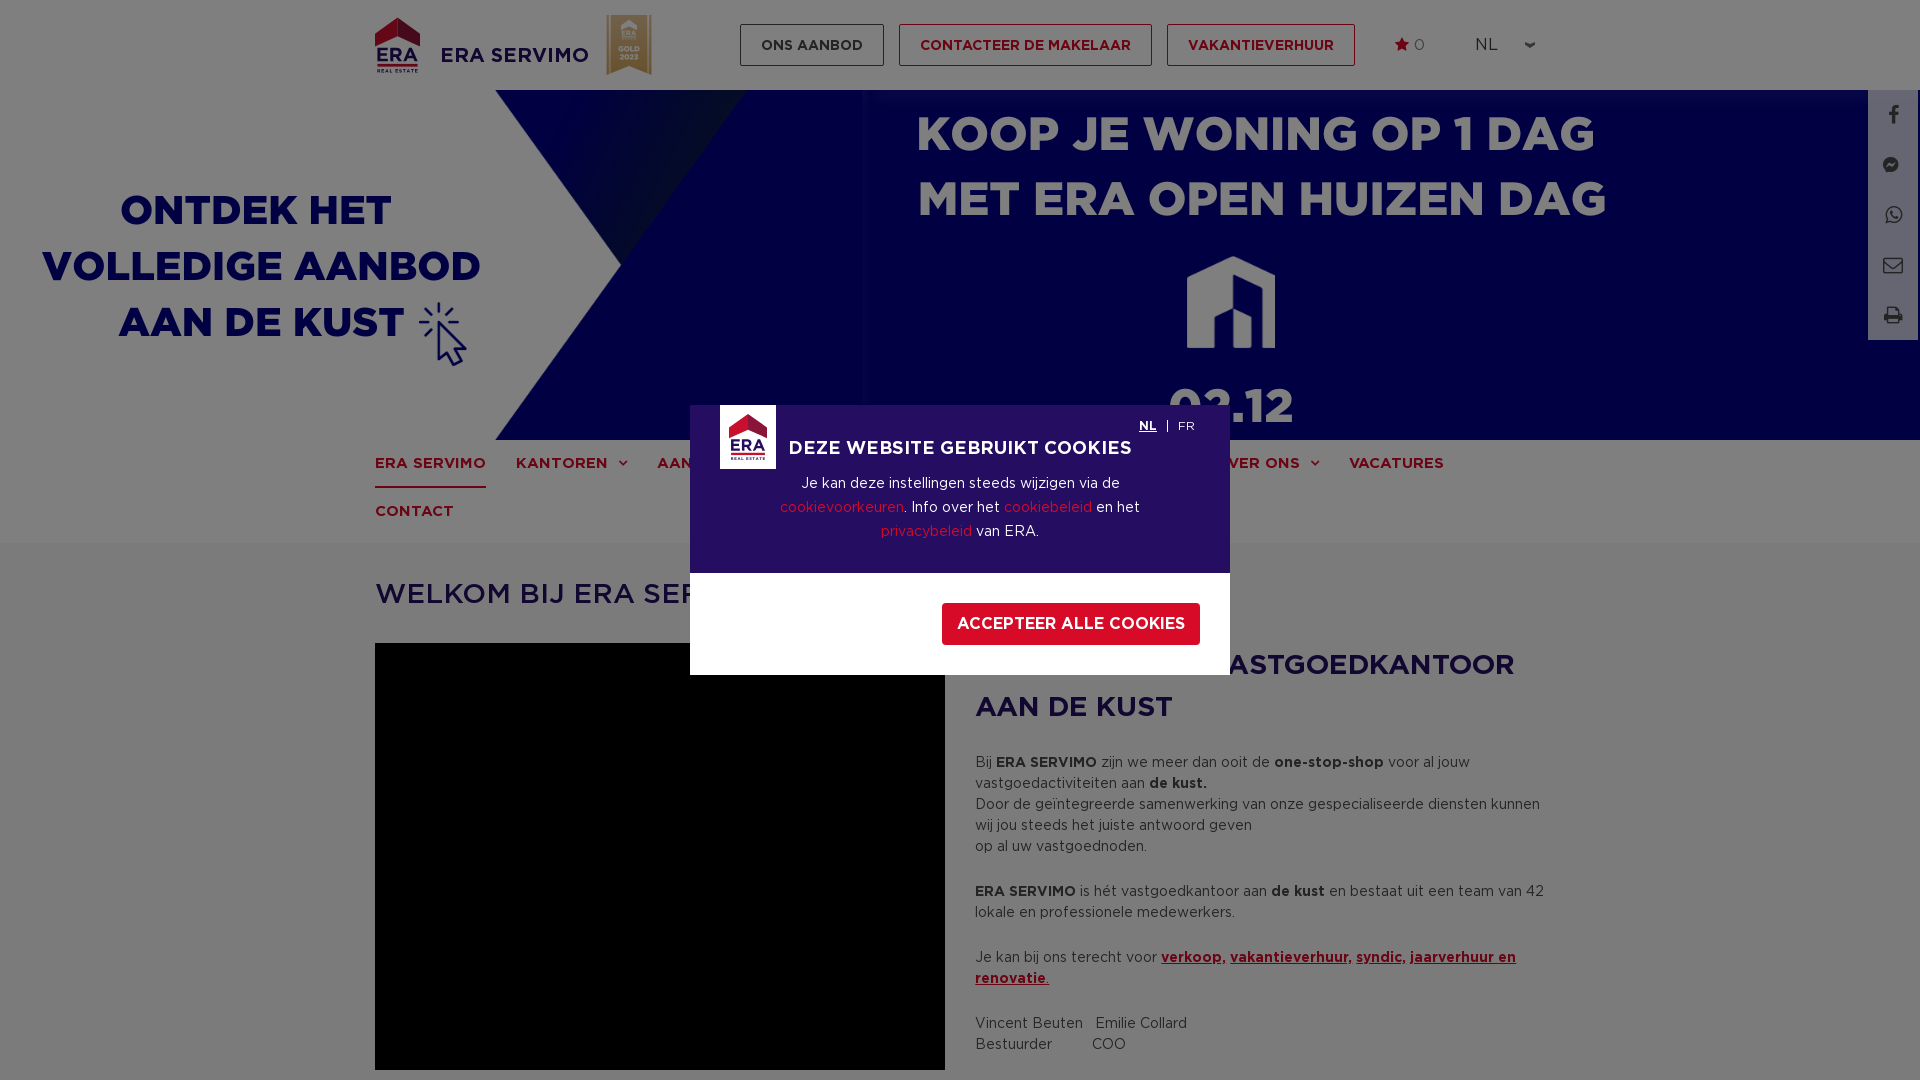  Describe the element at coordinates (1186, 426) in the screenshot. I see `FR` at that location.